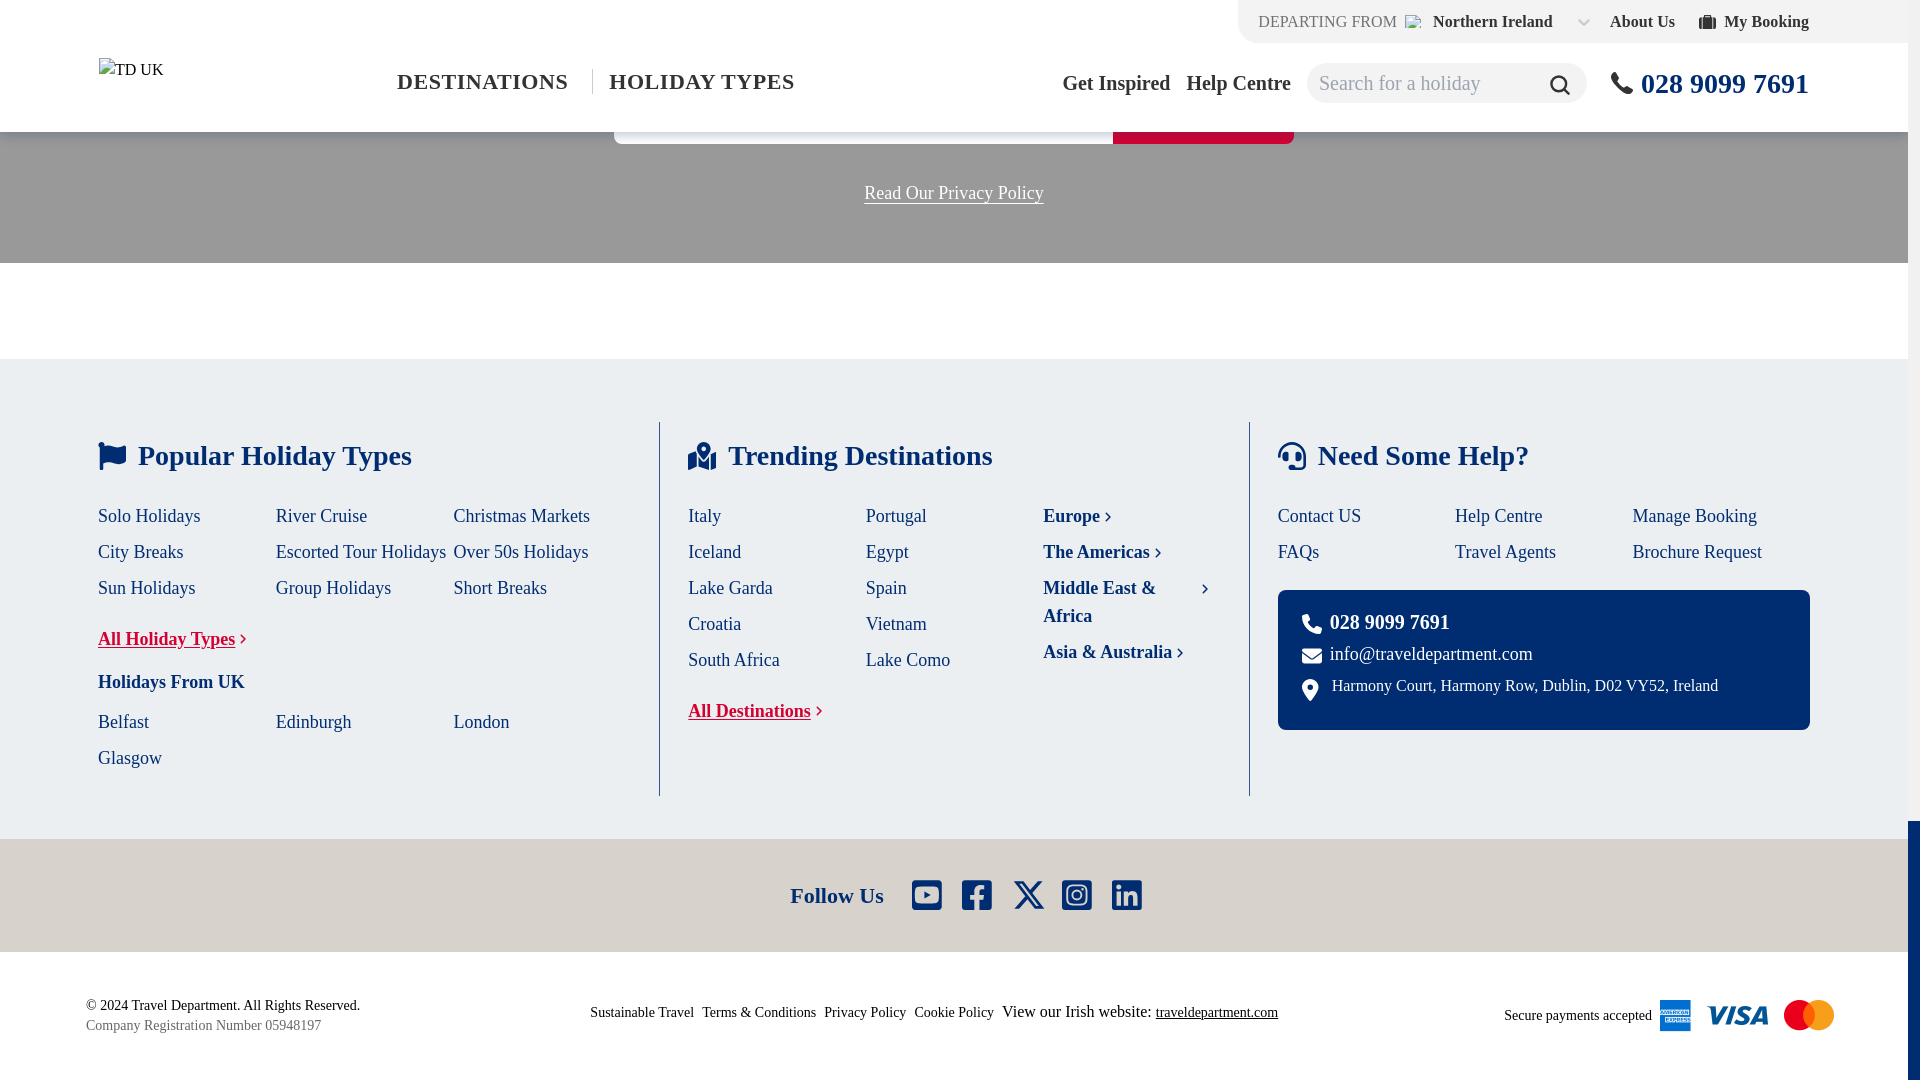 This screenshot has width=1920, height=1080. I want to click on  Over 50s Holidays, so click(521, 552).